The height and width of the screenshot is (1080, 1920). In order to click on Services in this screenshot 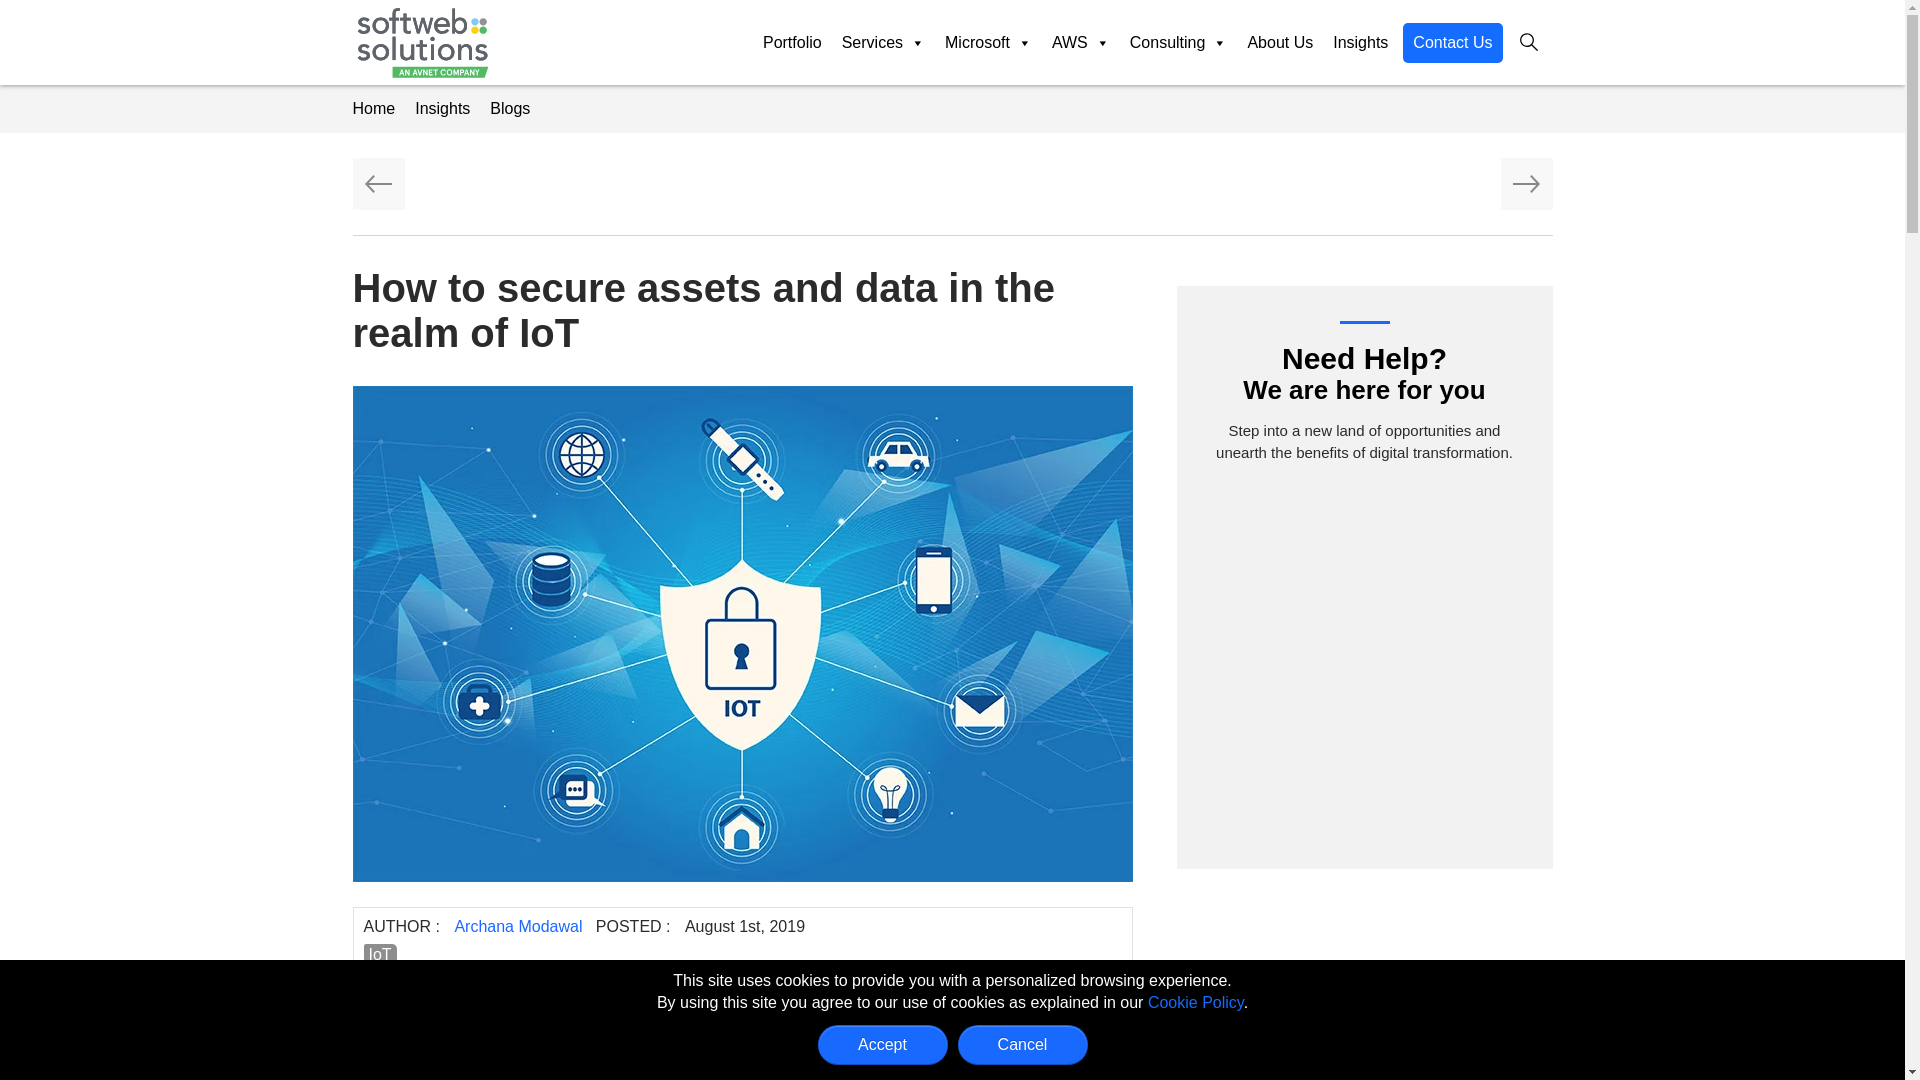, I will do `click(883, 42)`.